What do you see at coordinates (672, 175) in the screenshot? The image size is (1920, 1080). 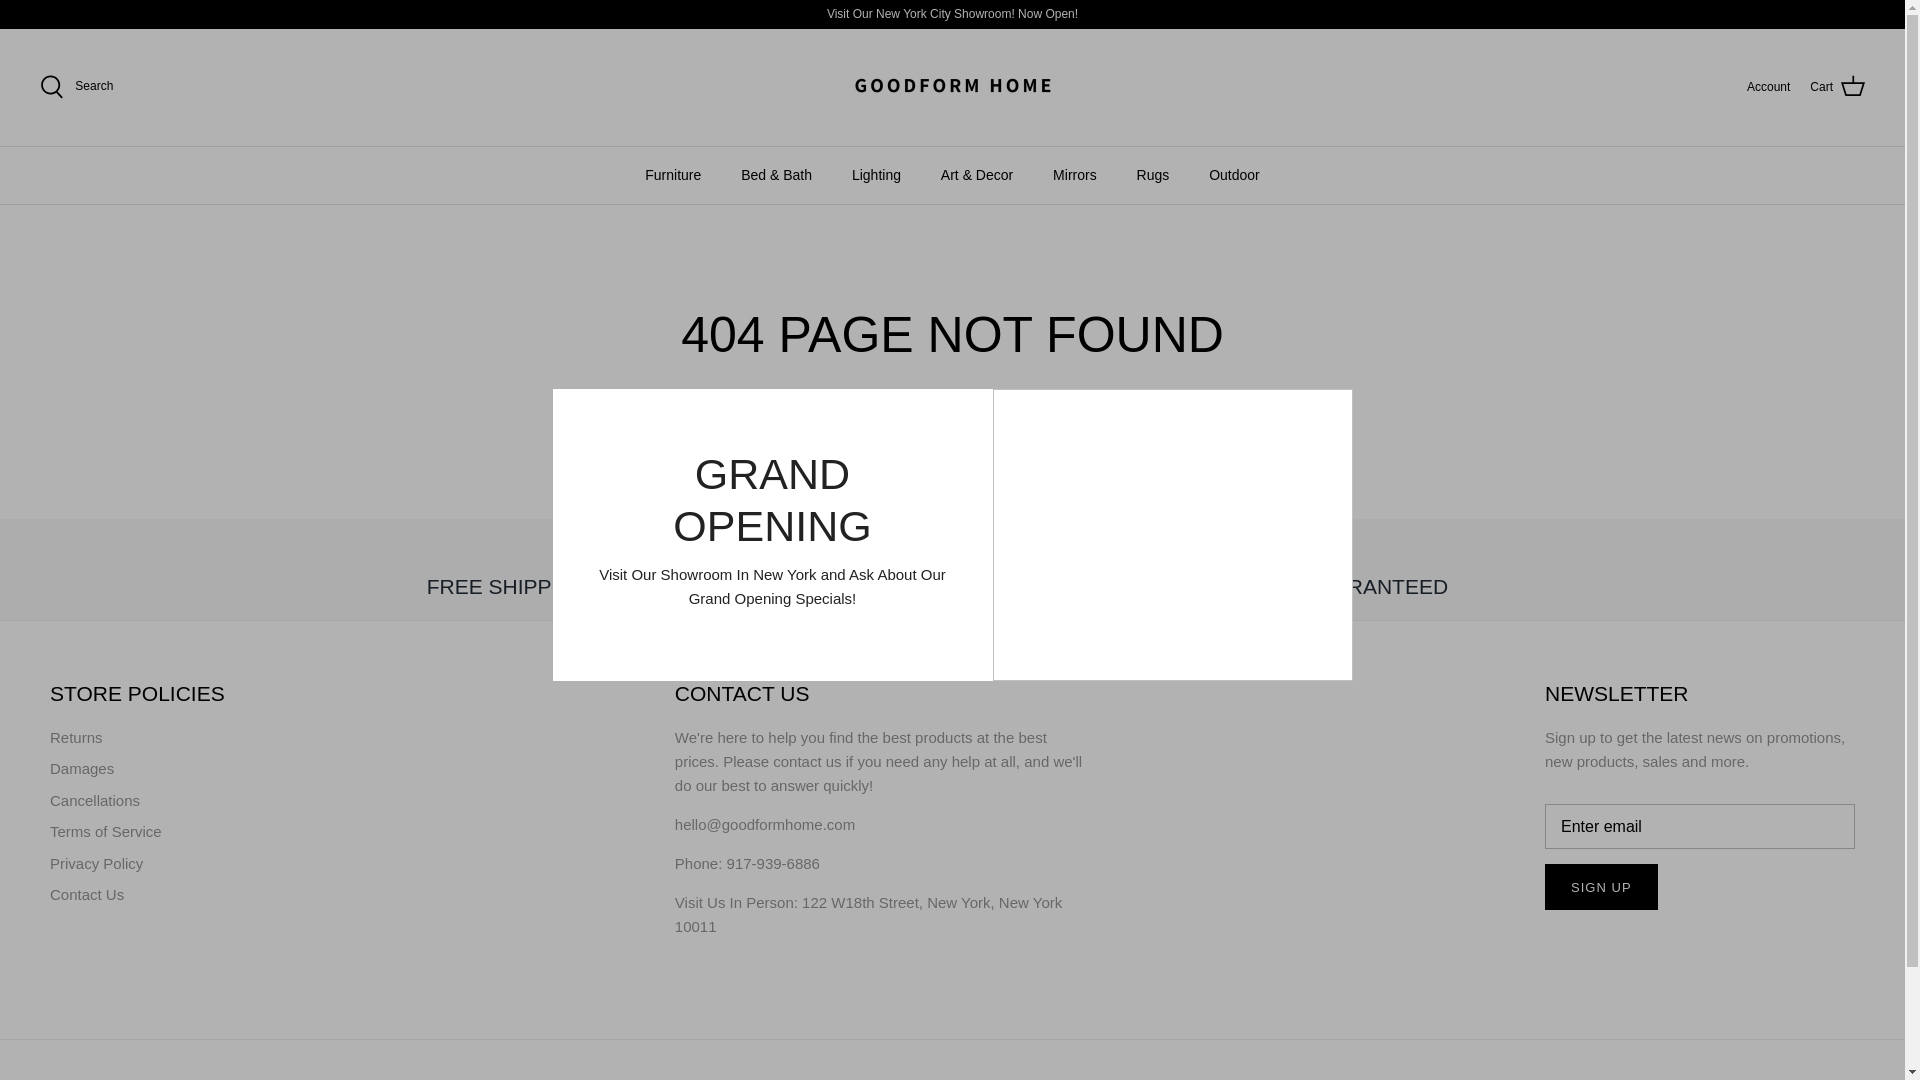 I see `Furniture` at bounding box center [672, 175].